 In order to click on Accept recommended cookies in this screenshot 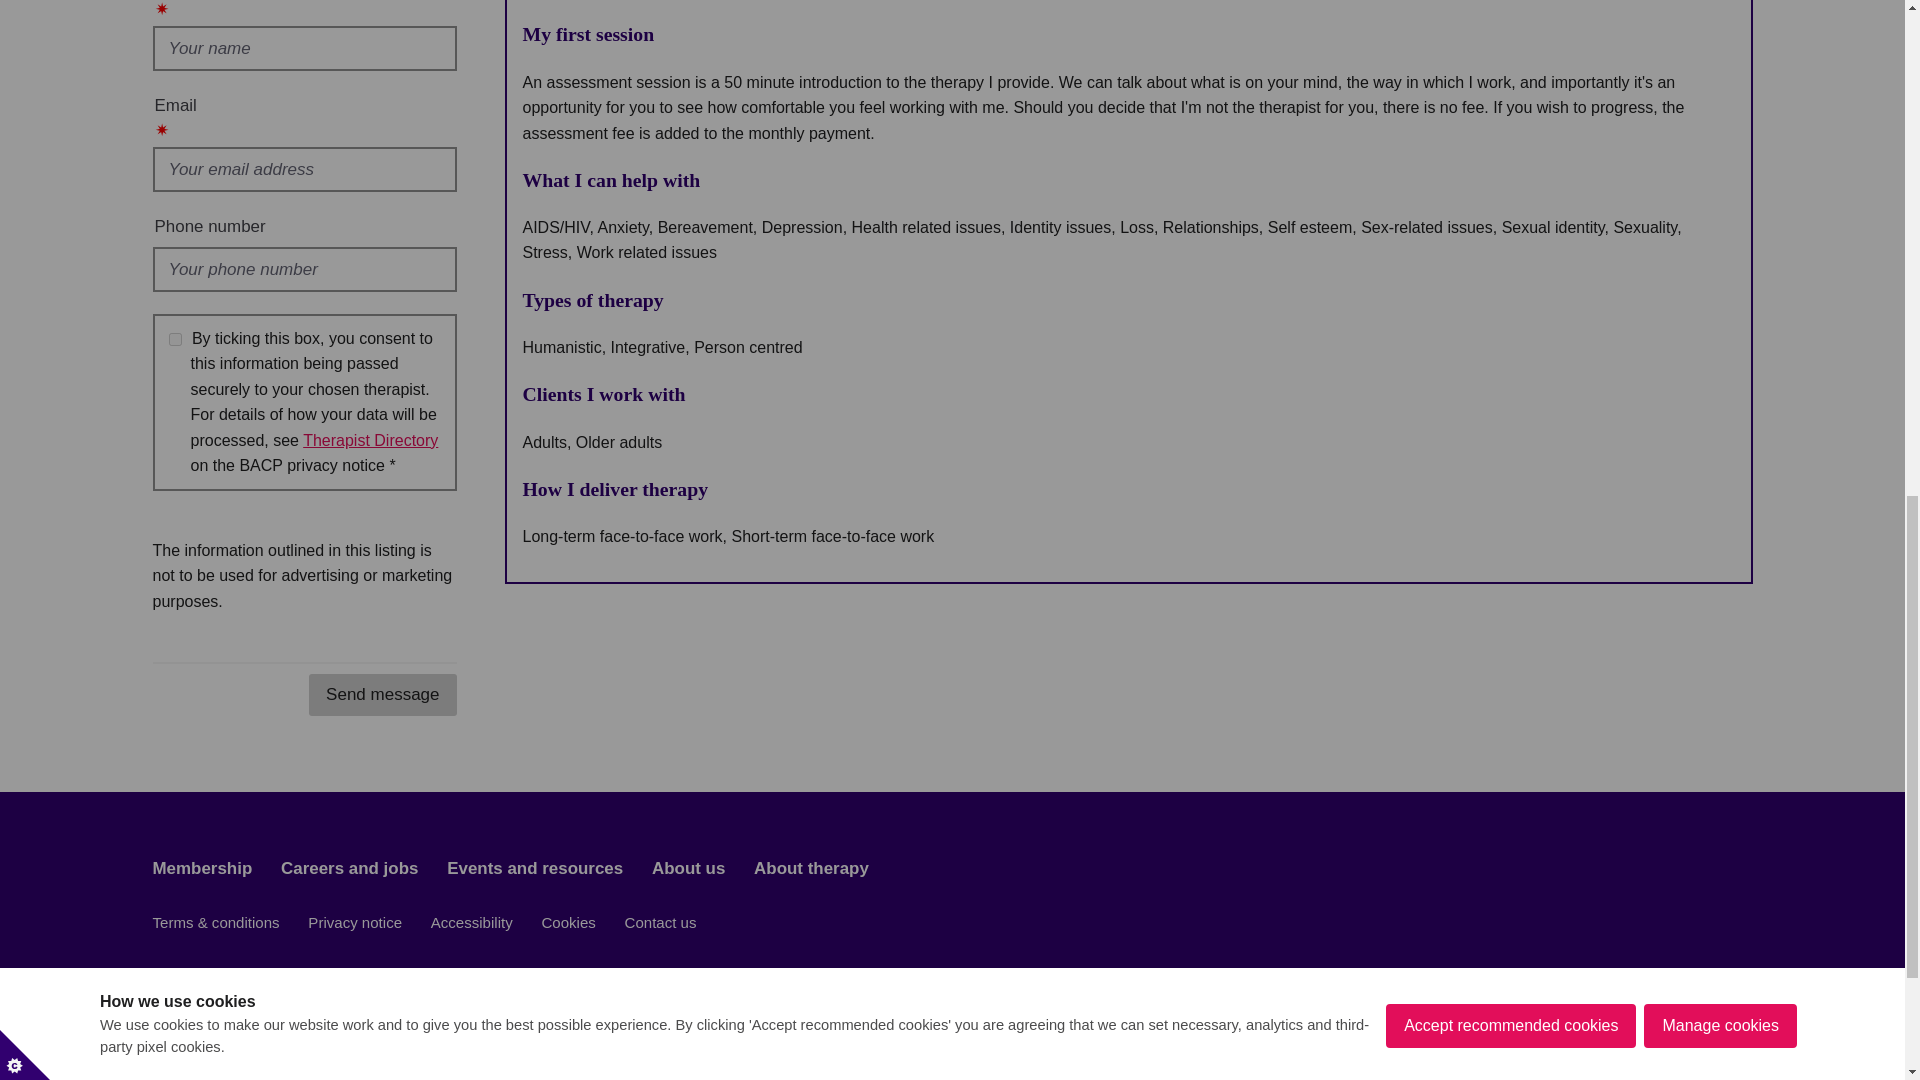, I will do `click(1510, 16)`.